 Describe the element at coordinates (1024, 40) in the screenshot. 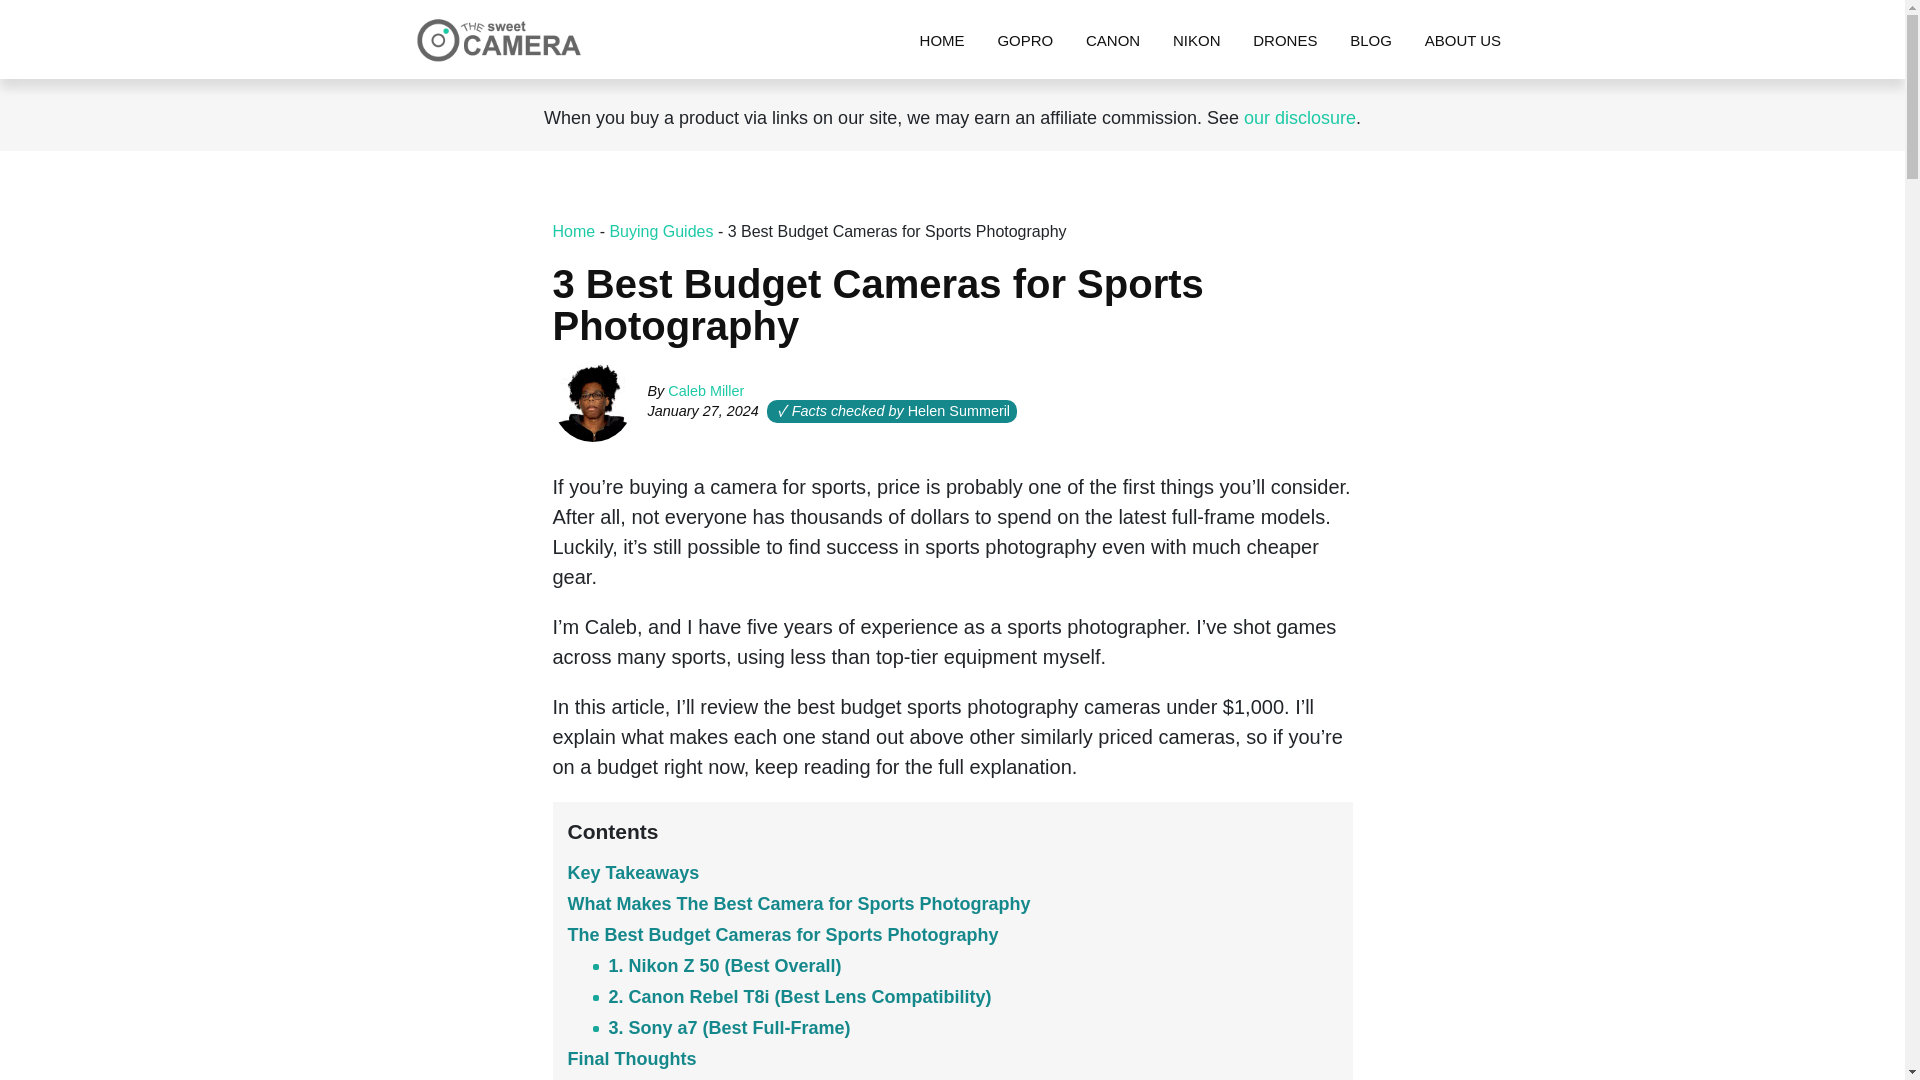

I see `GOPRO` at that location.